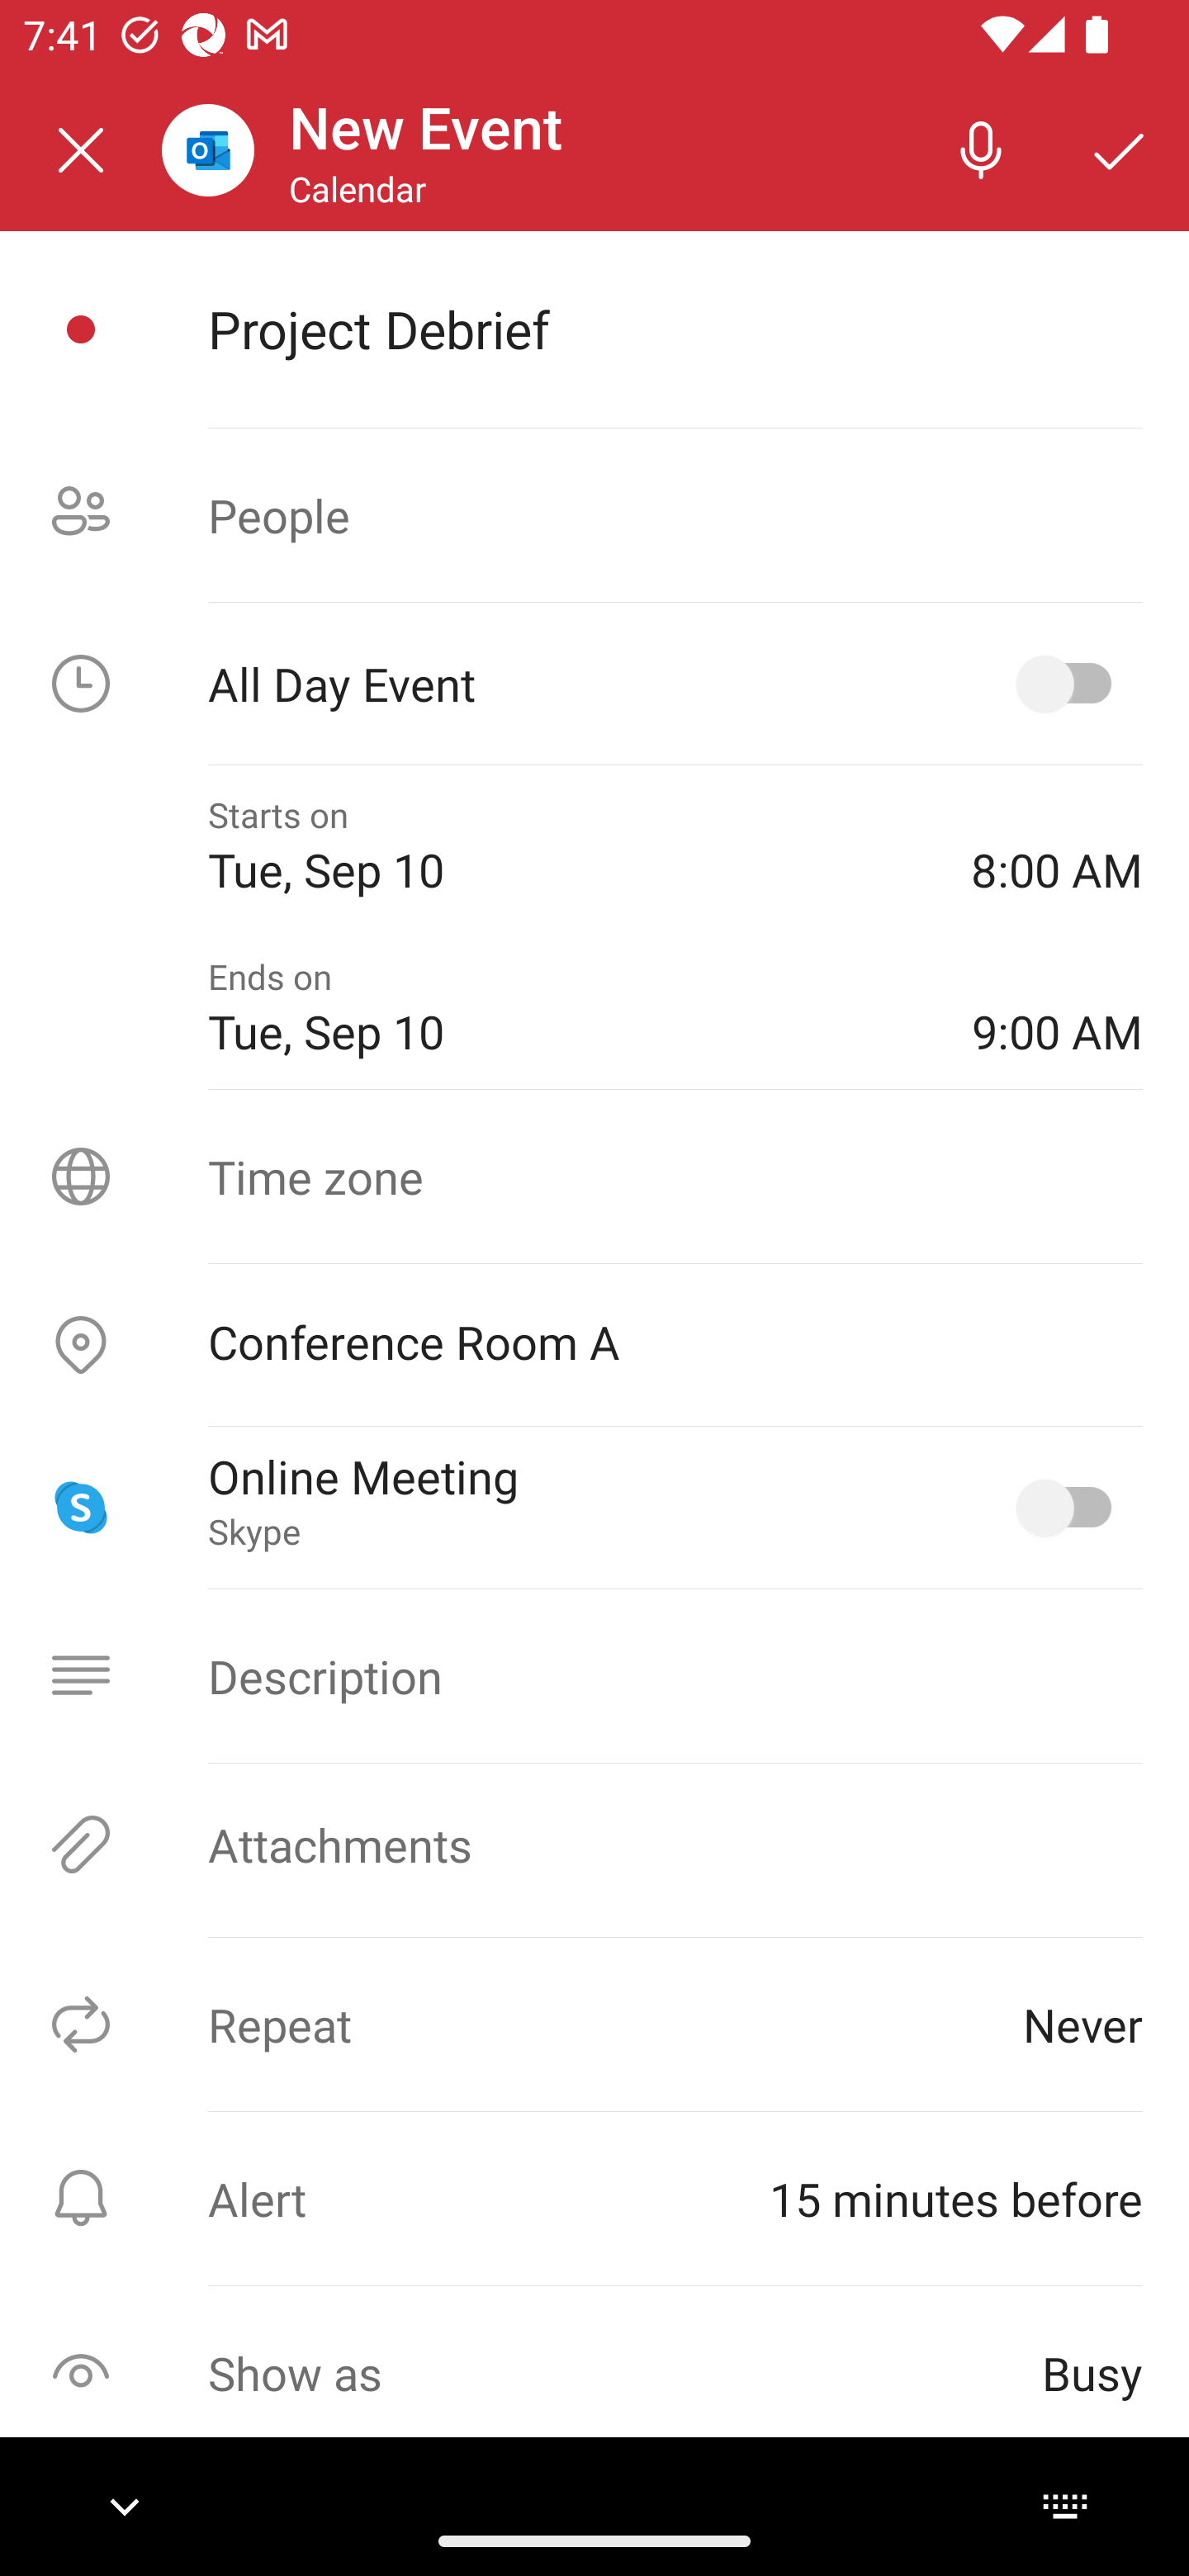 The width and height of the screenshot is (1189, 2576). I want to click on Time zone, so click(594, 1176).